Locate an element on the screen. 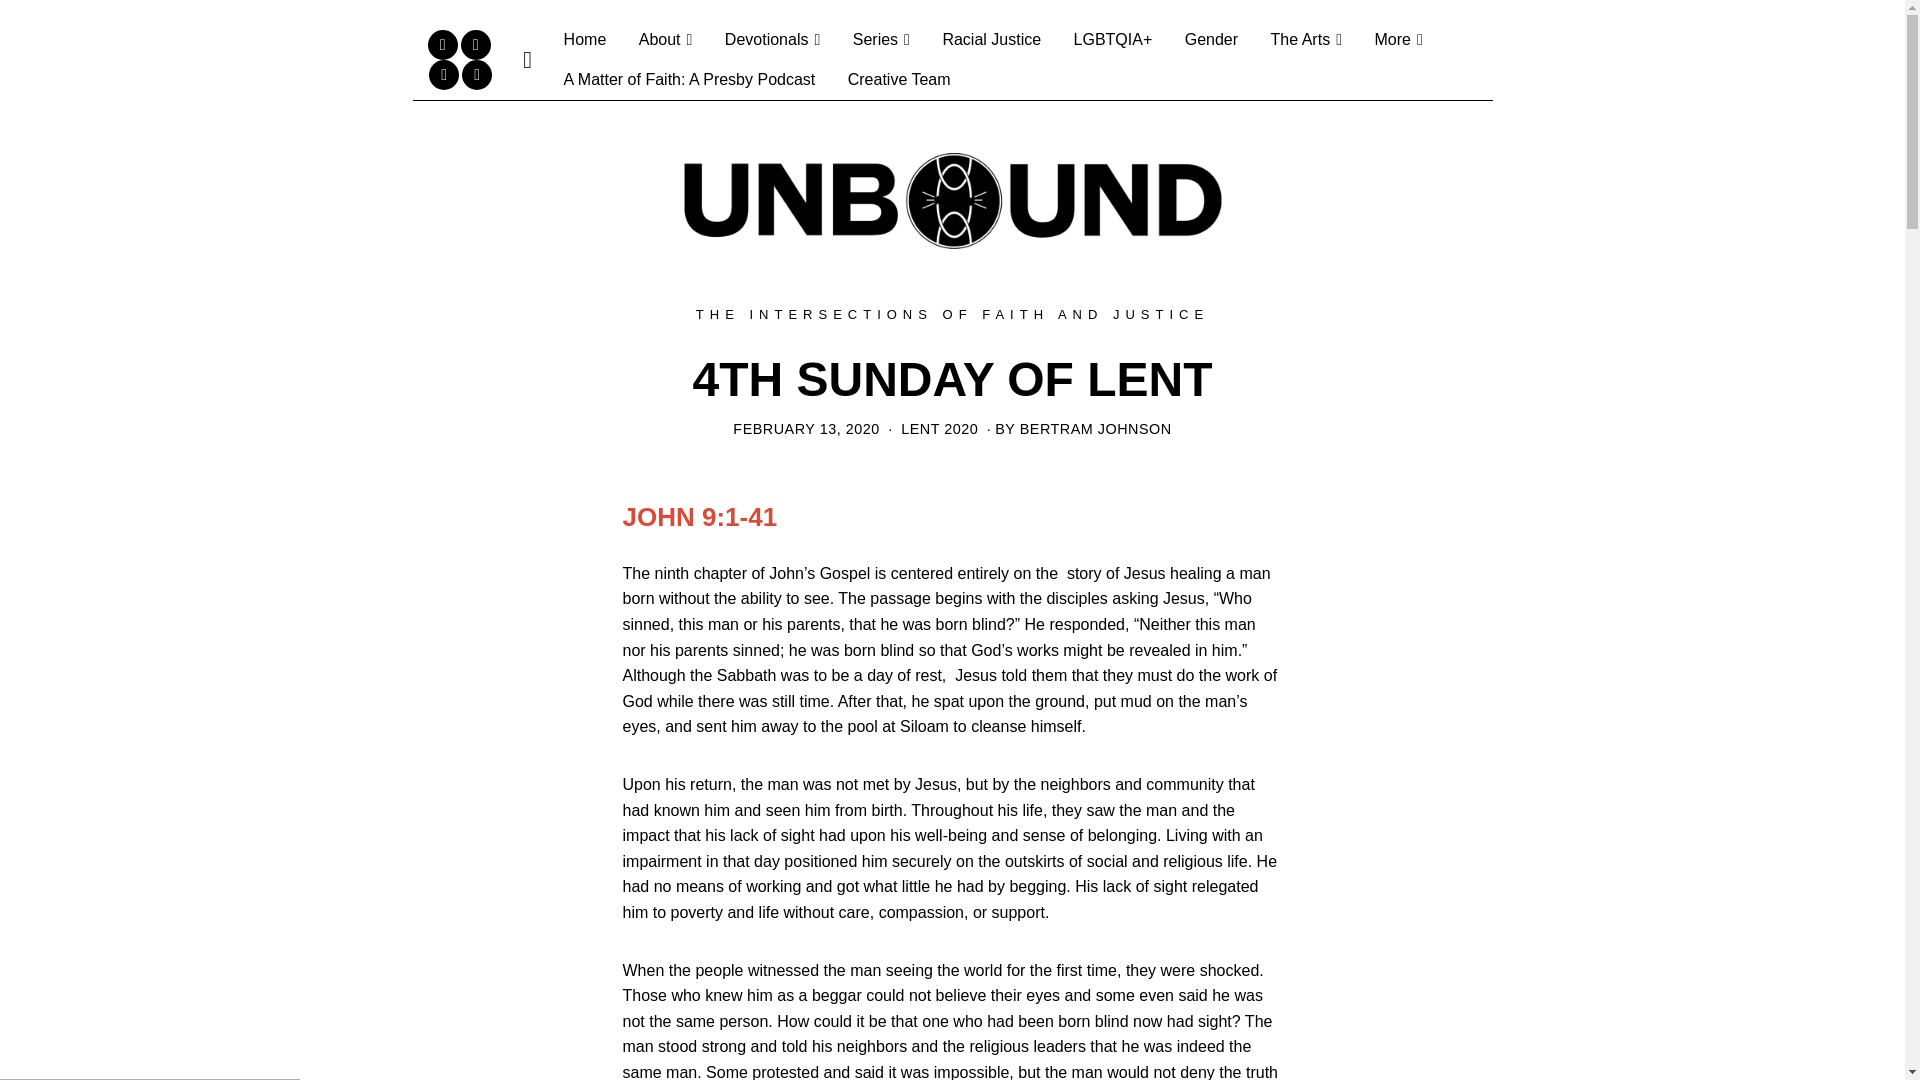 Image resolution: width=1920 pixels, height=1080 pixels. Series is located at coordinates (881, 40).